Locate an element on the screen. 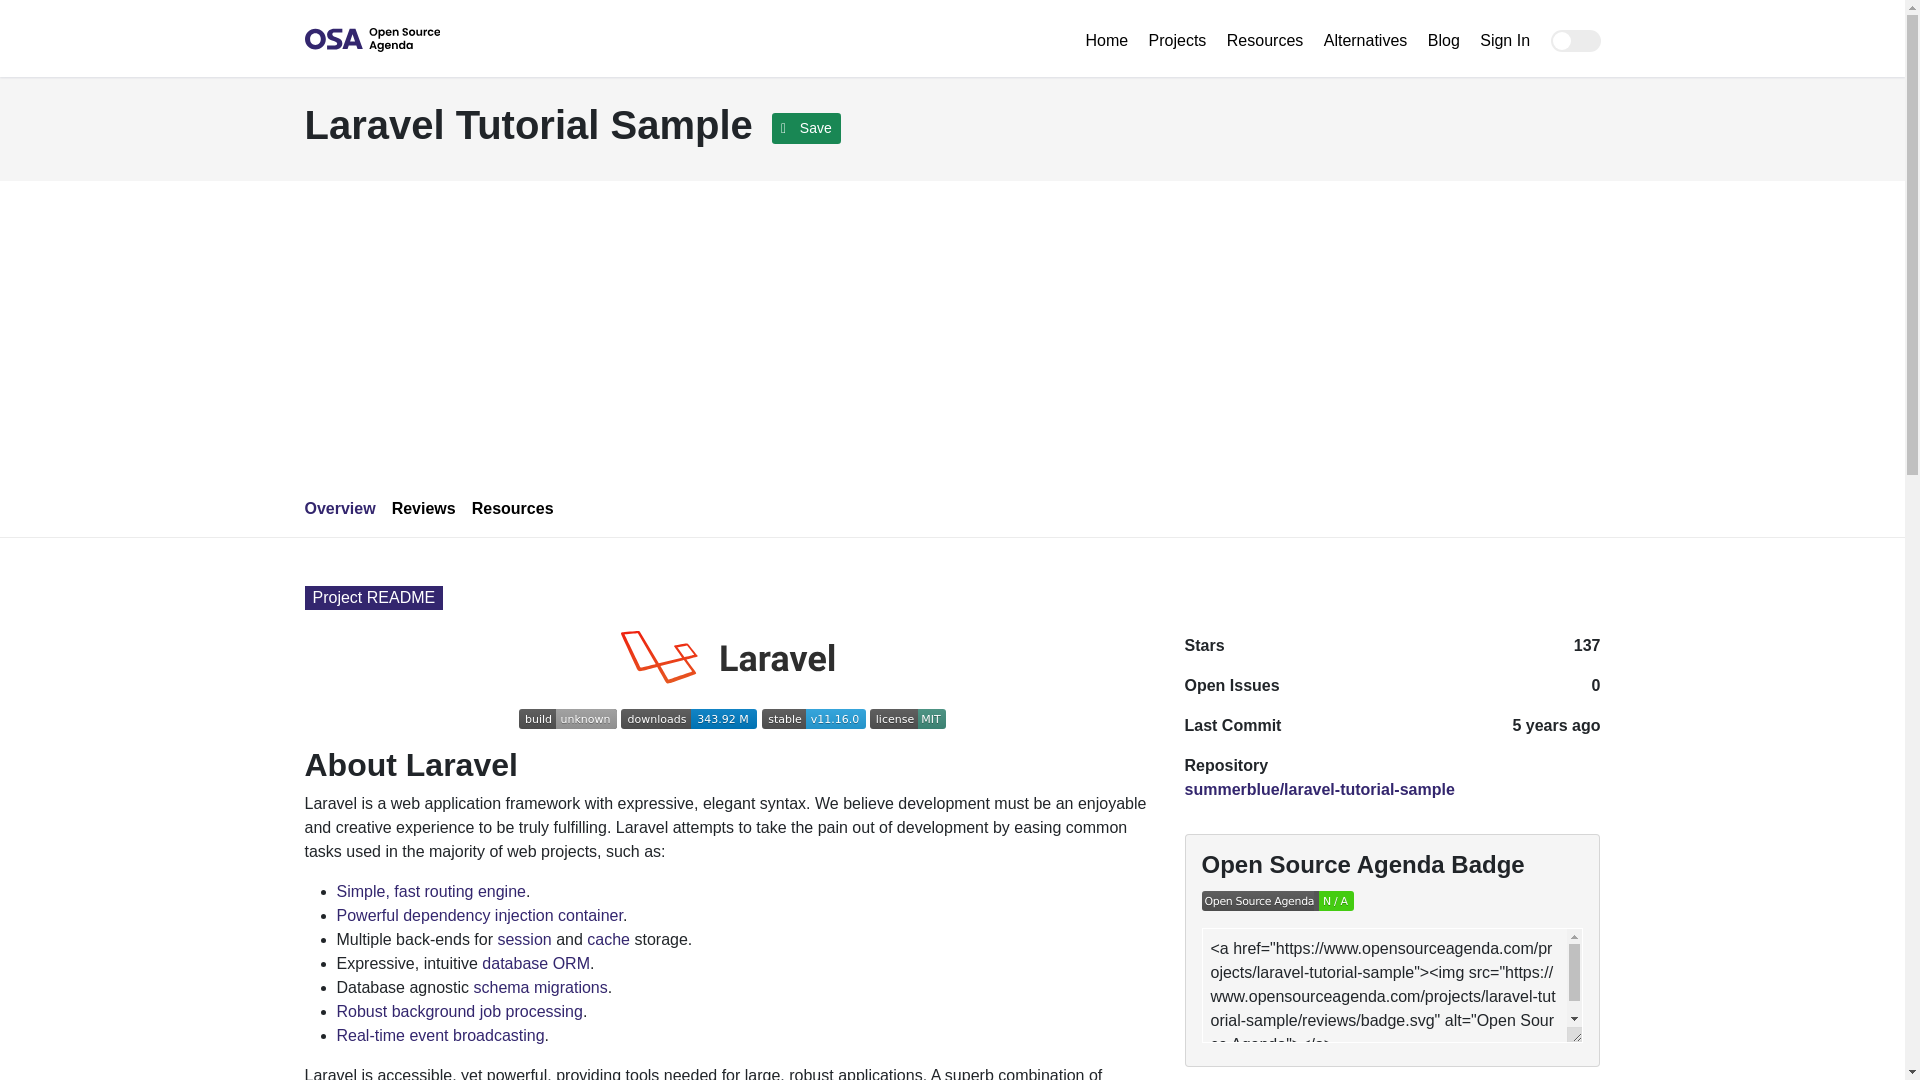 This screenshot has width=1920, height=1080. schema migrations is located at coordinates (539, 986).